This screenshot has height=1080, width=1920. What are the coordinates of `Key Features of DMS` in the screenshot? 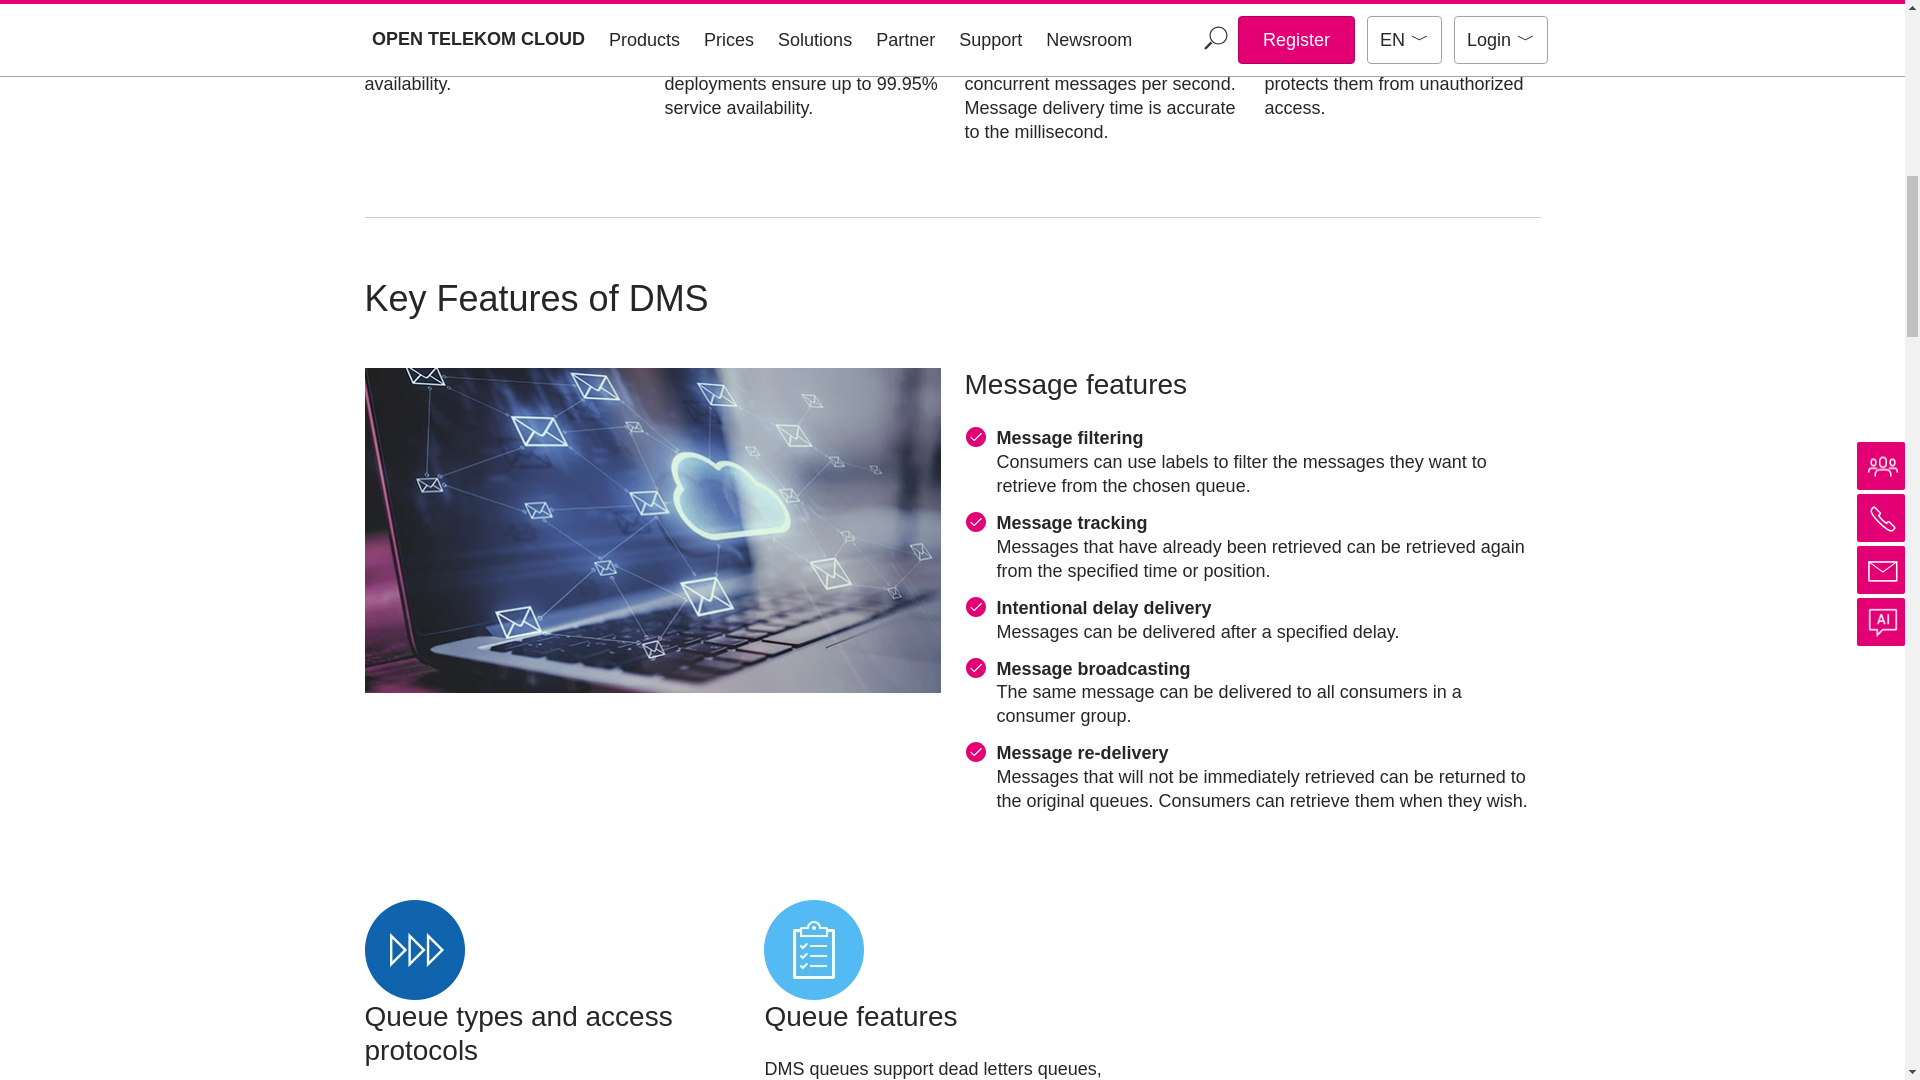 It's located at (652, 530).